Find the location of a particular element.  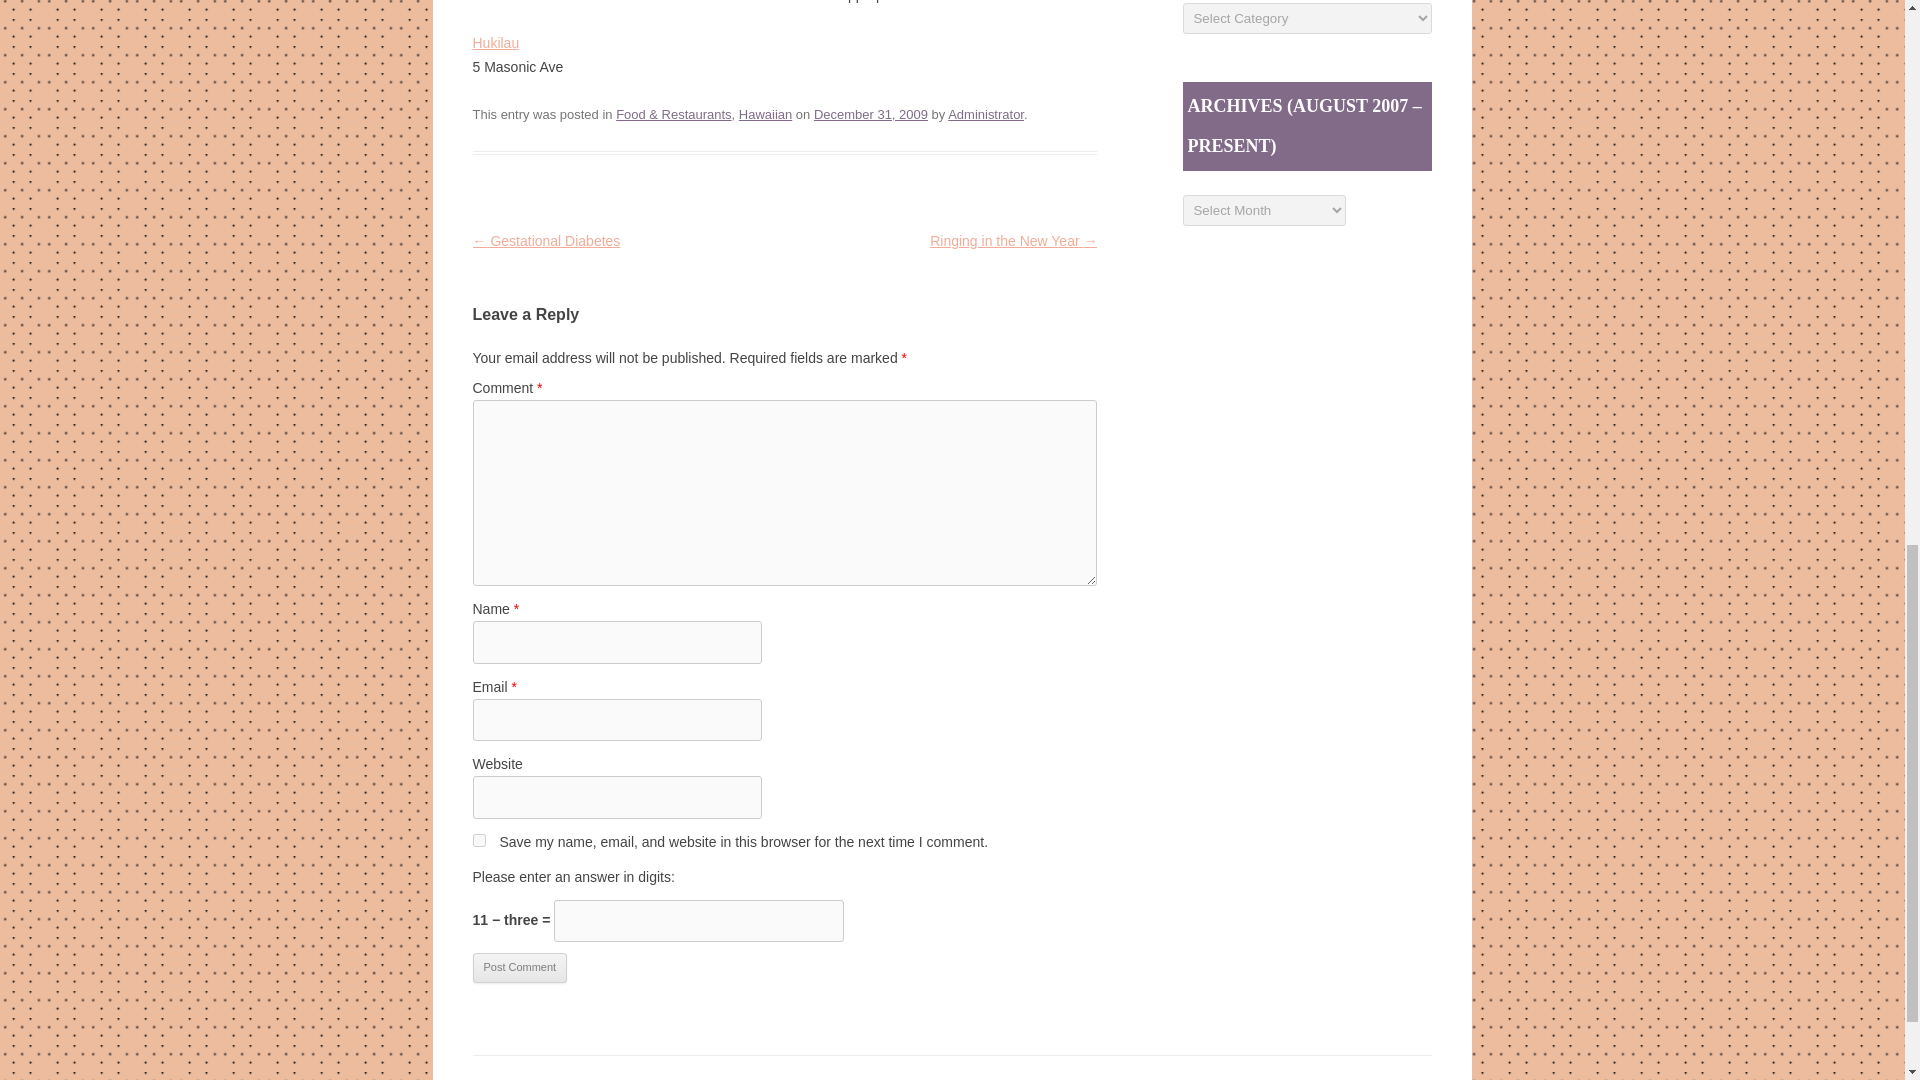

Administrator is located at coordinates (986, 114).